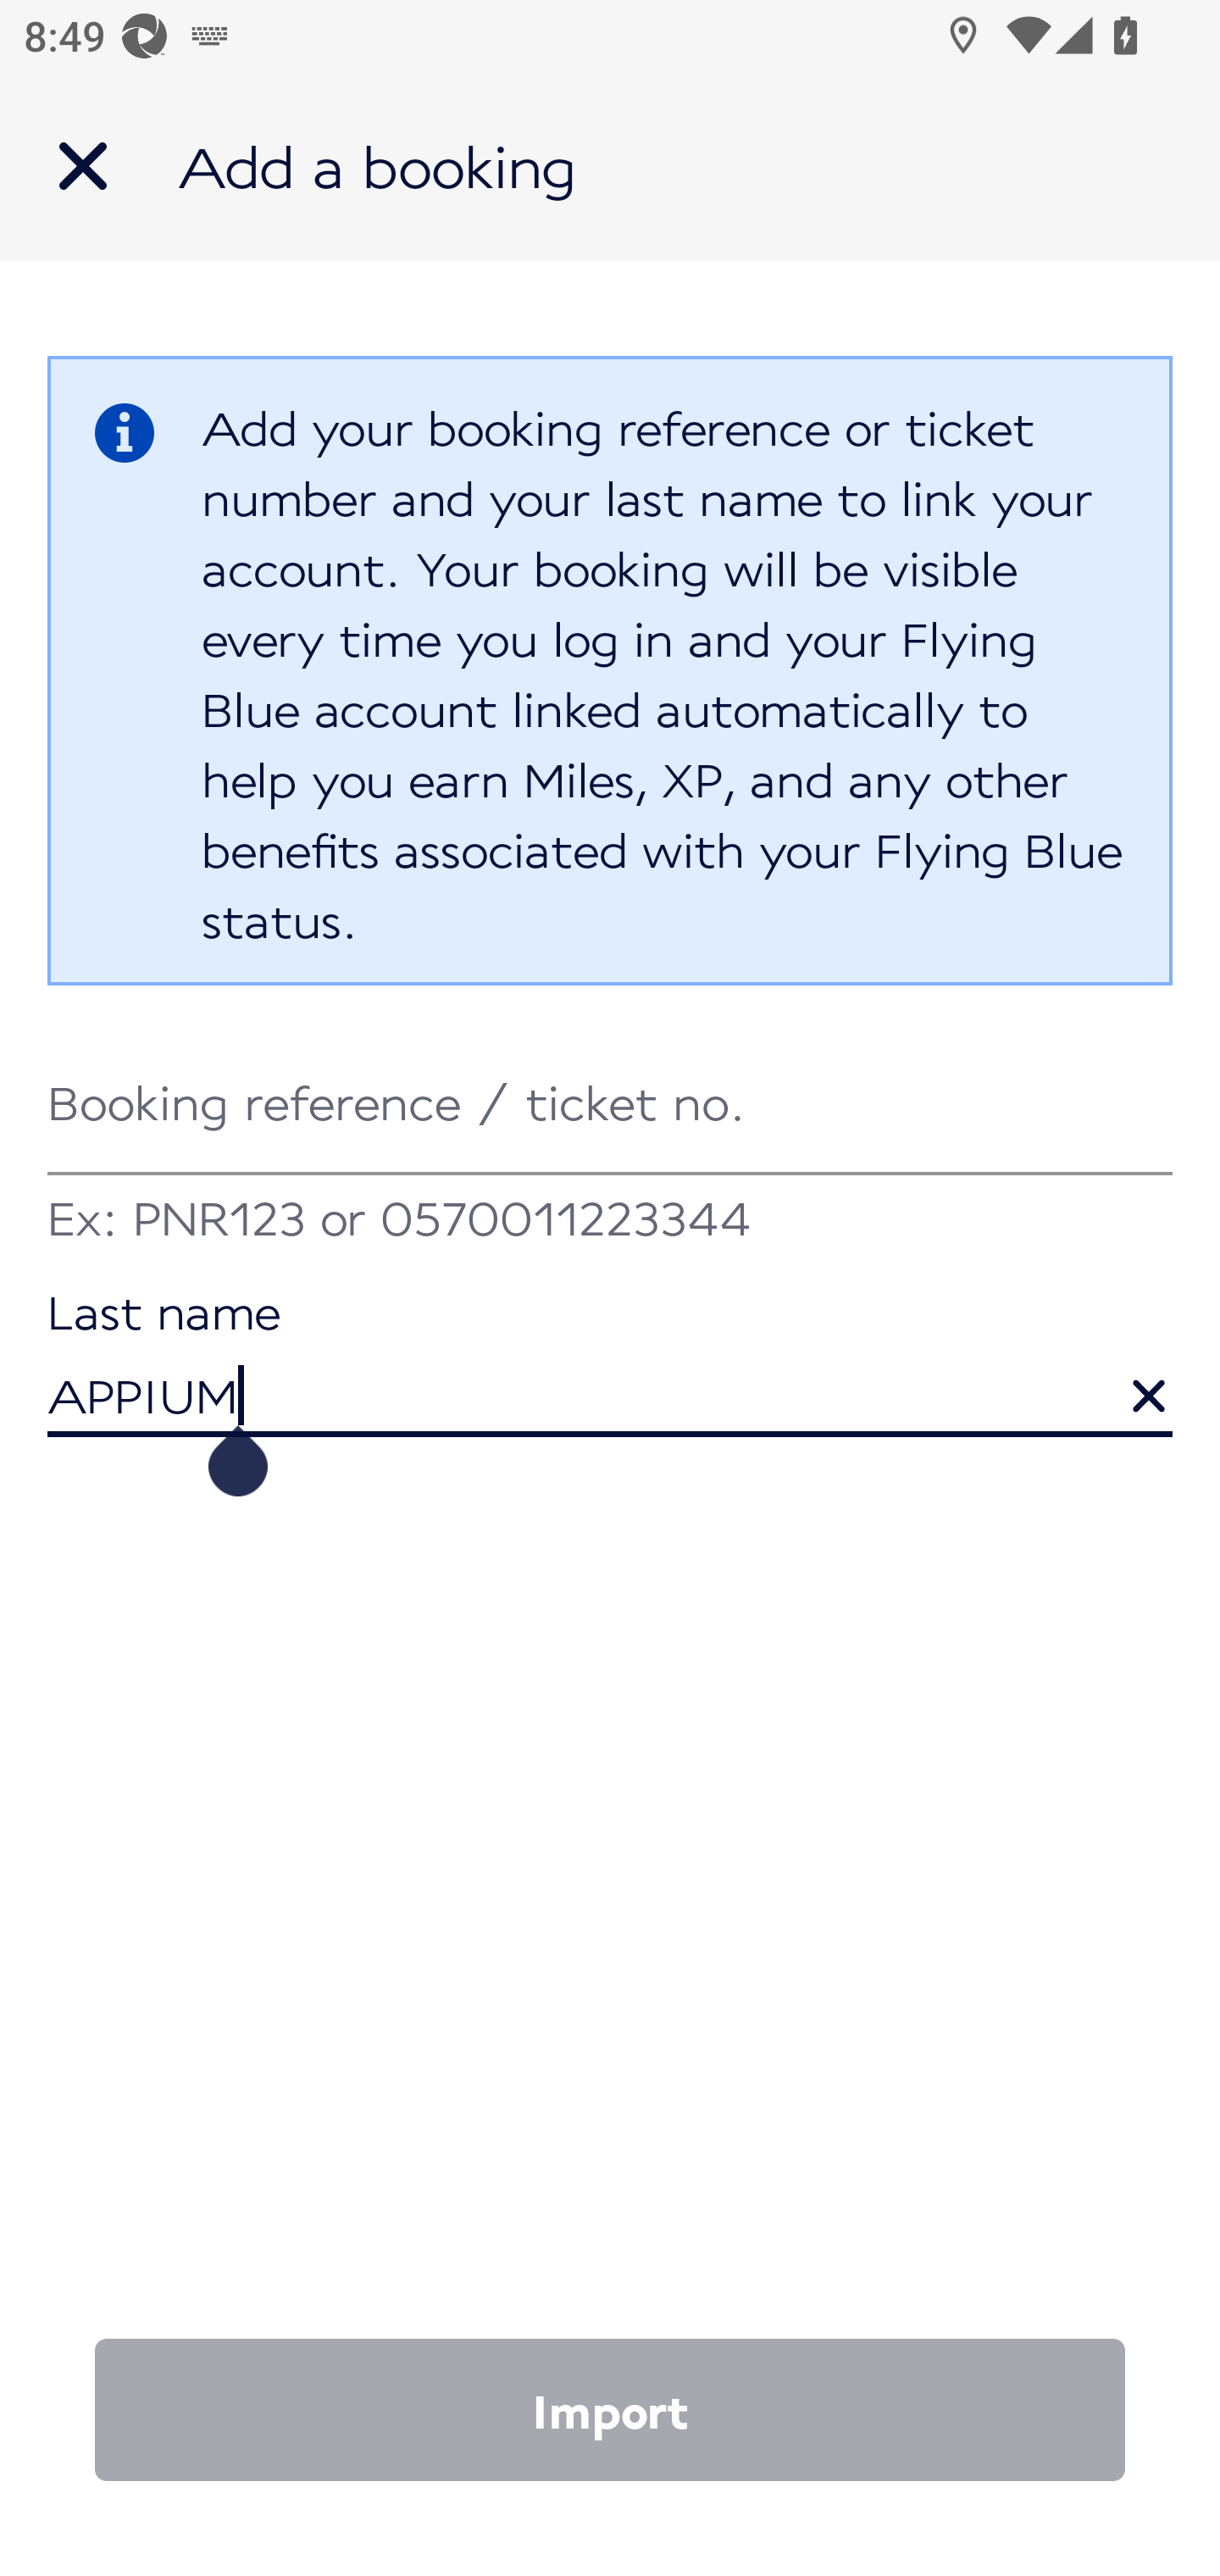 This screenshot has width=1220, height=2576. What do you see at coordinates (1124, 1380) in the screenshot?
I see `Clear text` at bounding box center [1124, 1380].